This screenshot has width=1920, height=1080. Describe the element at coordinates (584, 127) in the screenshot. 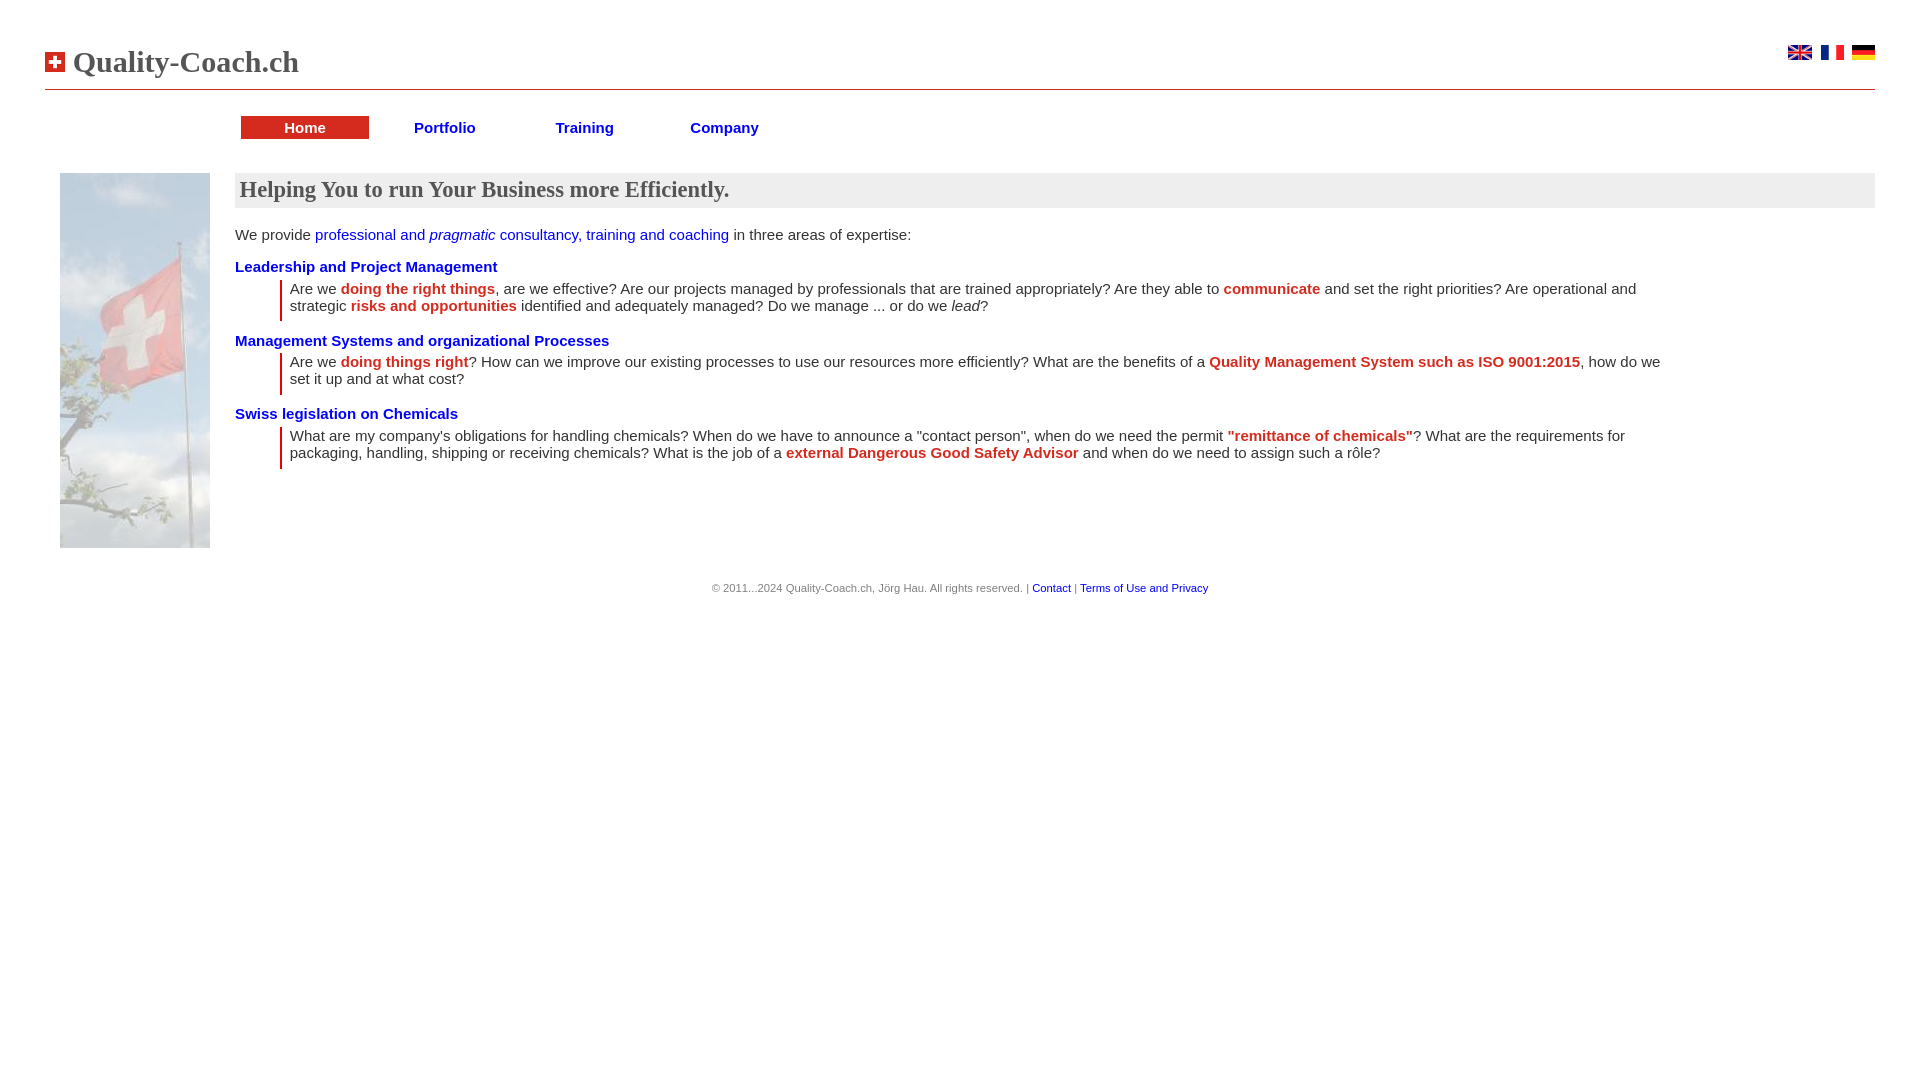

I see `Training` at that location.